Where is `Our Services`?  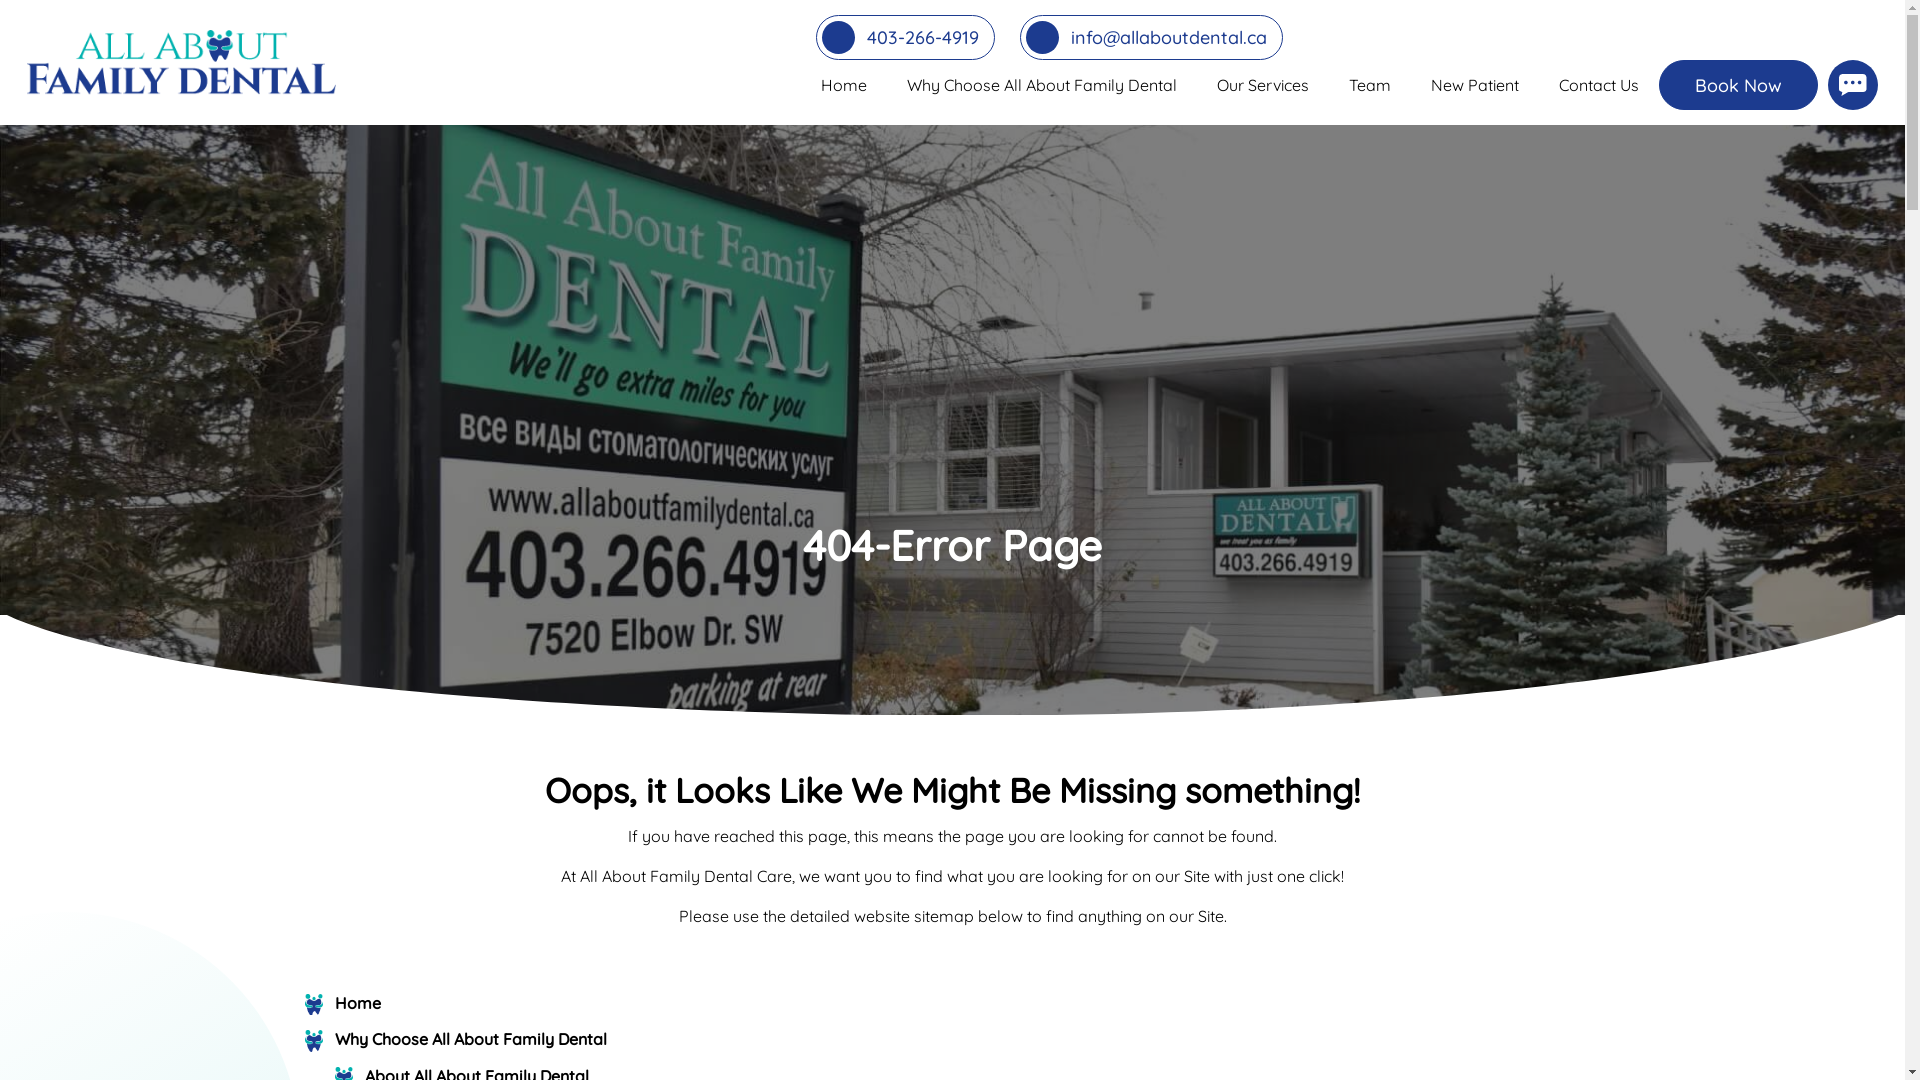 Our Services is located at coordinates (1263, 85).